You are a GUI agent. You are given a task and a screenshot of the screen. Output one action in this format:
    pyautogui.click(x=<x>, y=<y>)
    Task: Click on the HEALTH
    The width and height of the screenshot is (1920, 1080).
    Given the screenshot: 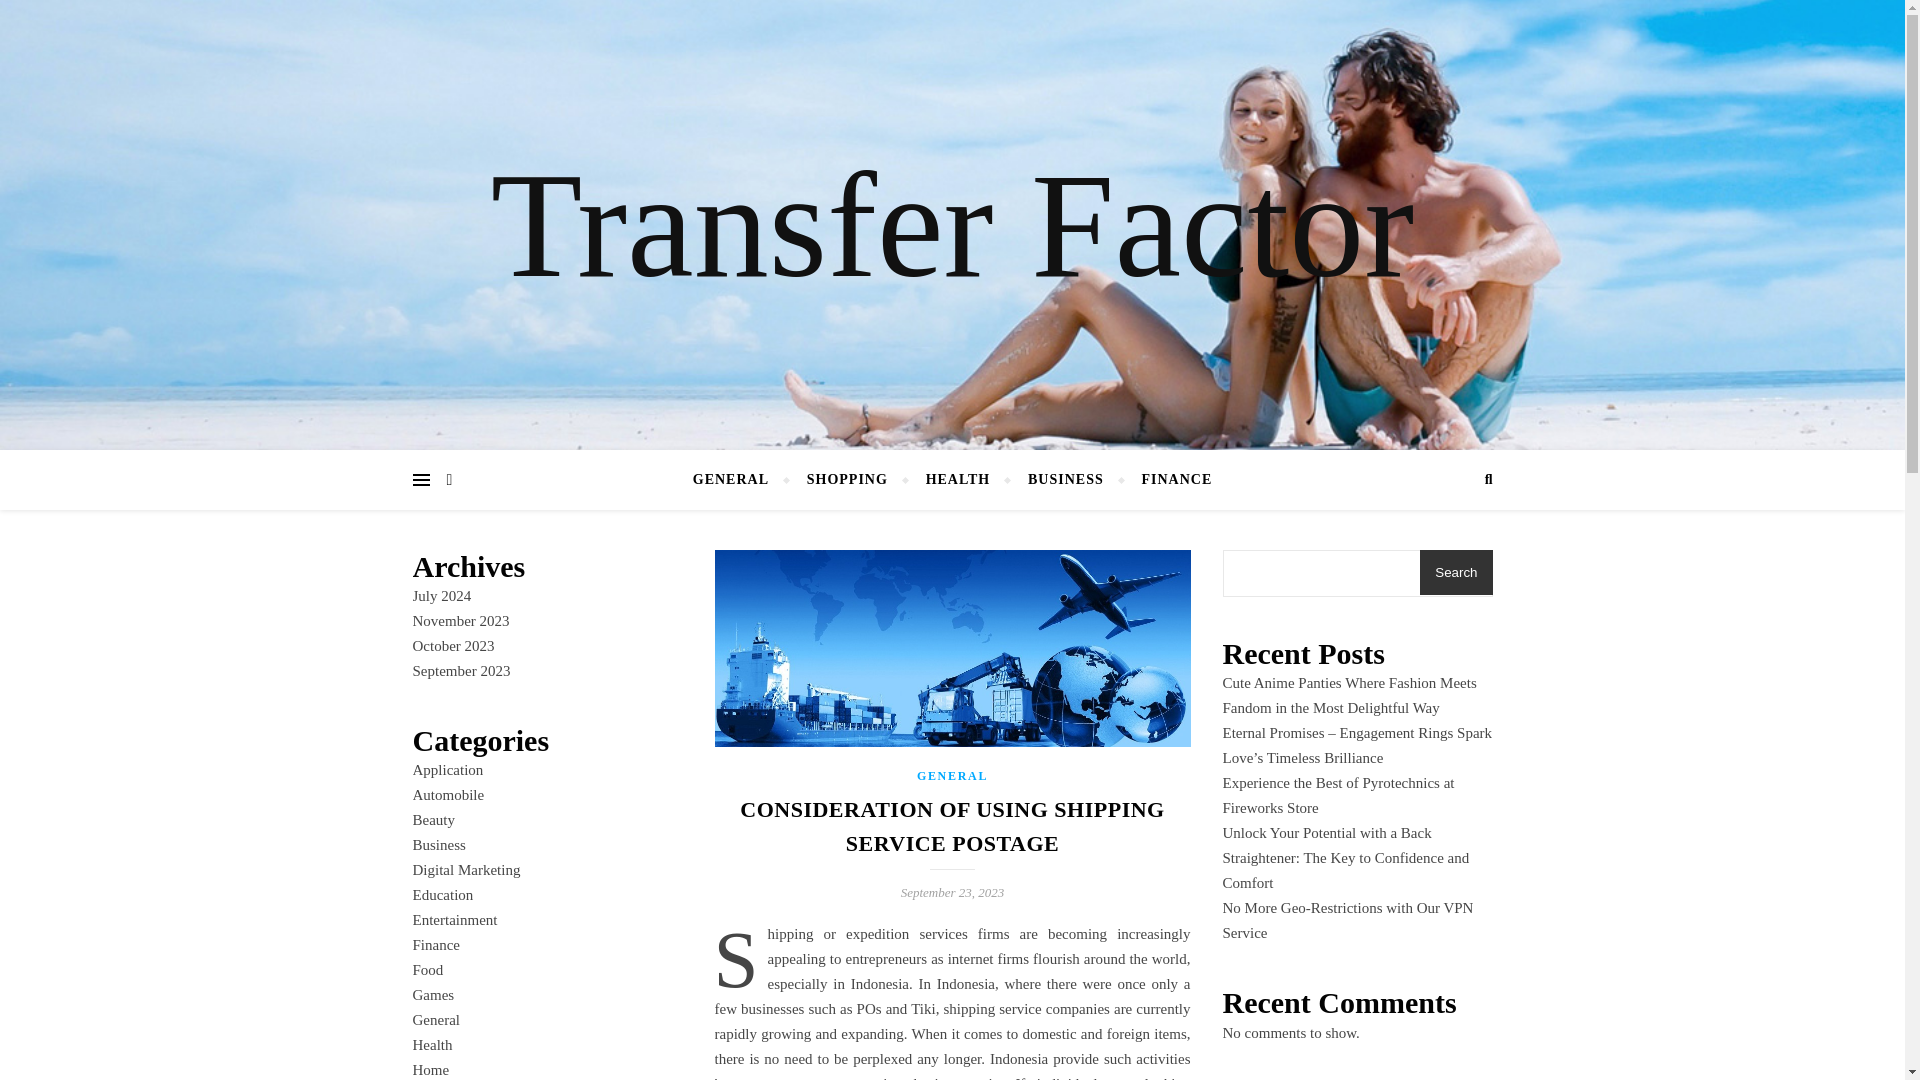 What is the action you would take?
    pyautogui.click(x=958, y=480)
    